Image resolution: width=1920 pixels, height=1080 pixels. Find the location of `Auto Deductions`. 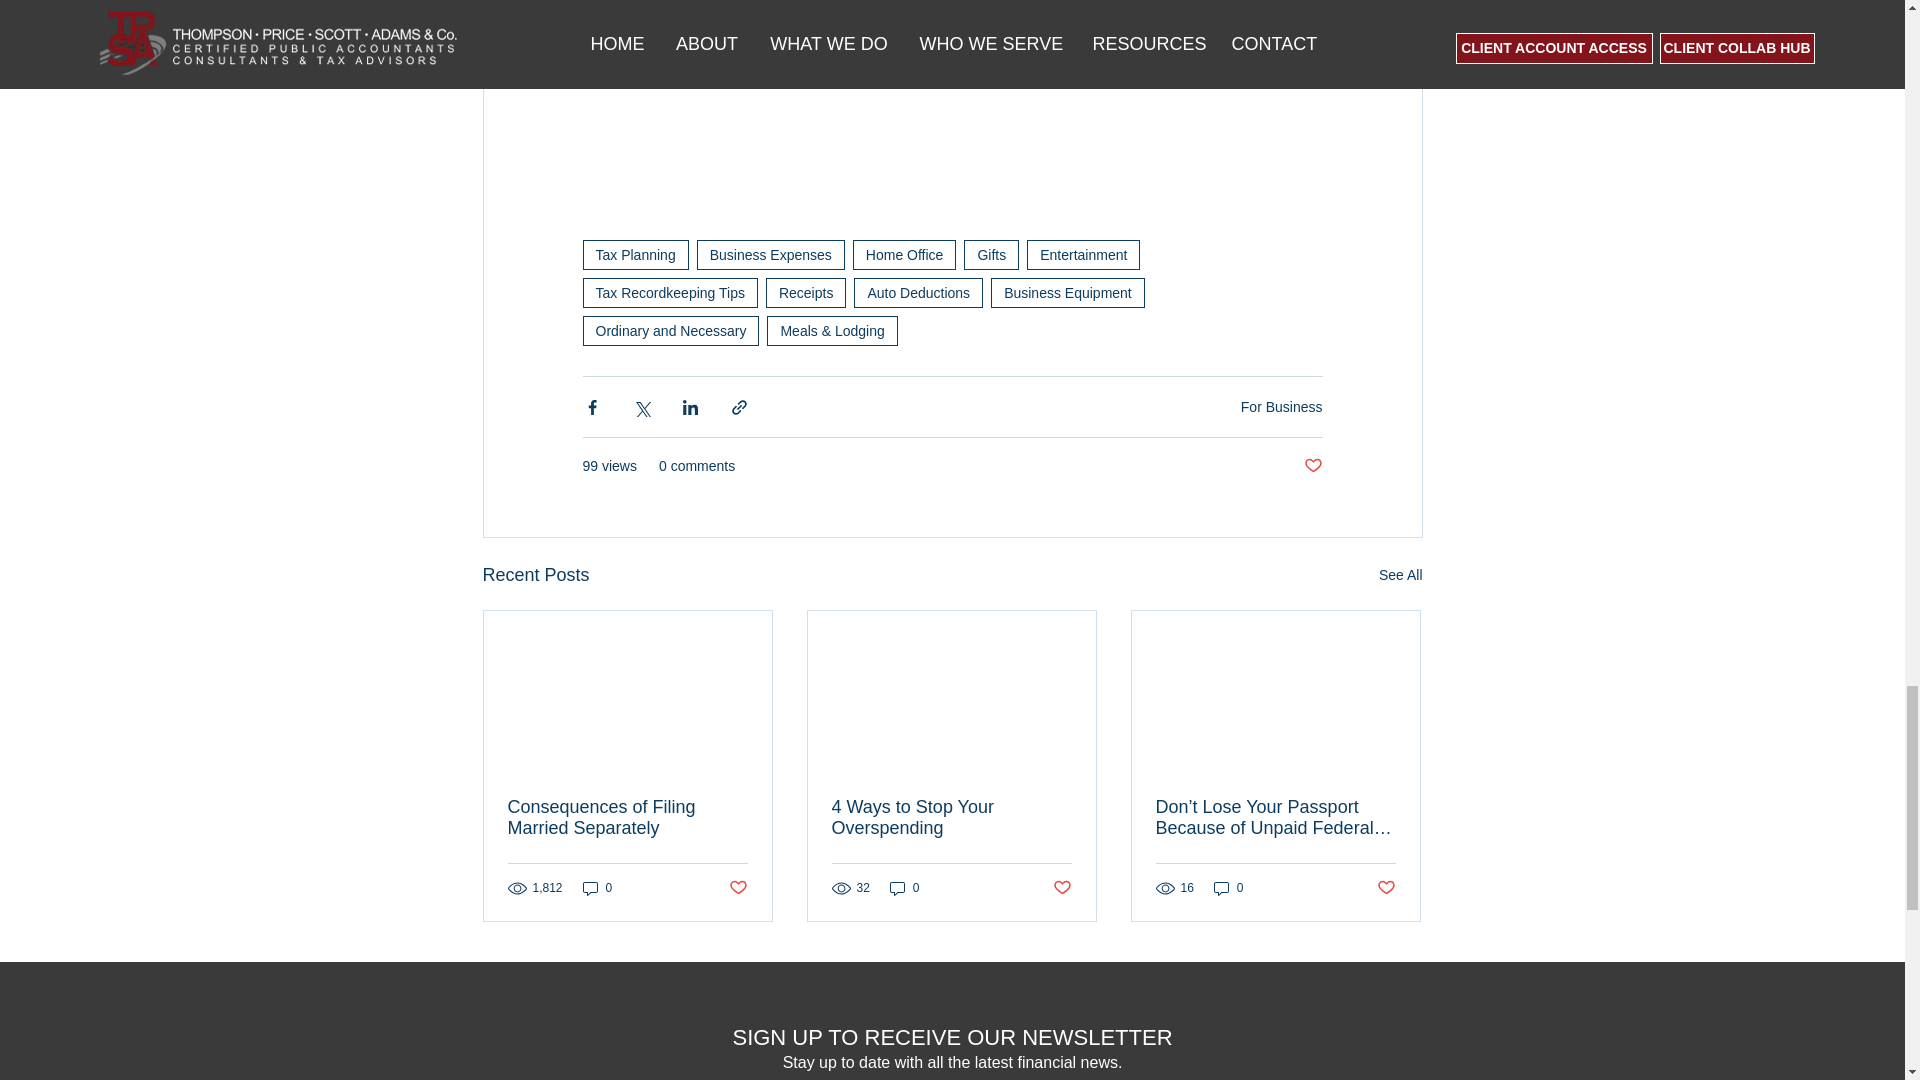

Auto Deductions is located at coordinates (918, 292).